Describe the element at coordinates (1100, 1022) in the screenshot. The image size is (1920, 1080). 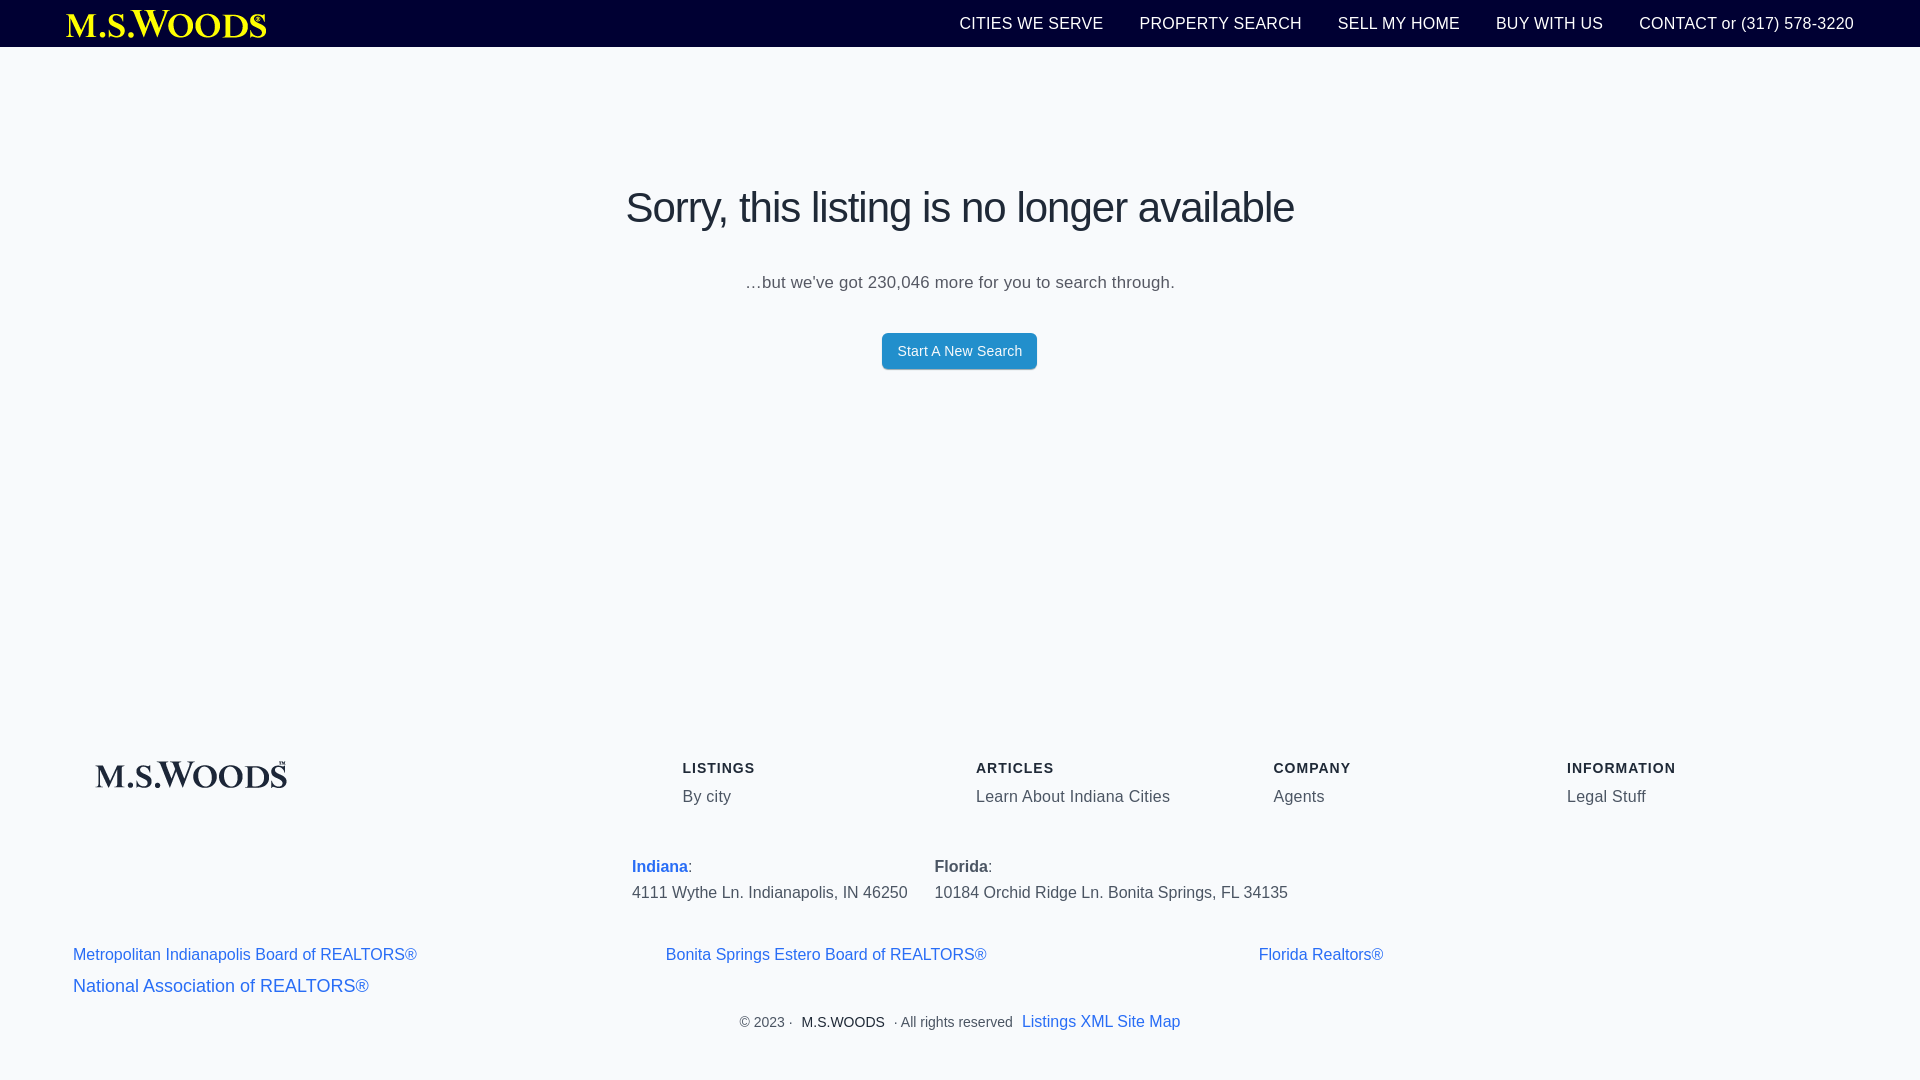
I see `Listings XML Site Map` at that location.